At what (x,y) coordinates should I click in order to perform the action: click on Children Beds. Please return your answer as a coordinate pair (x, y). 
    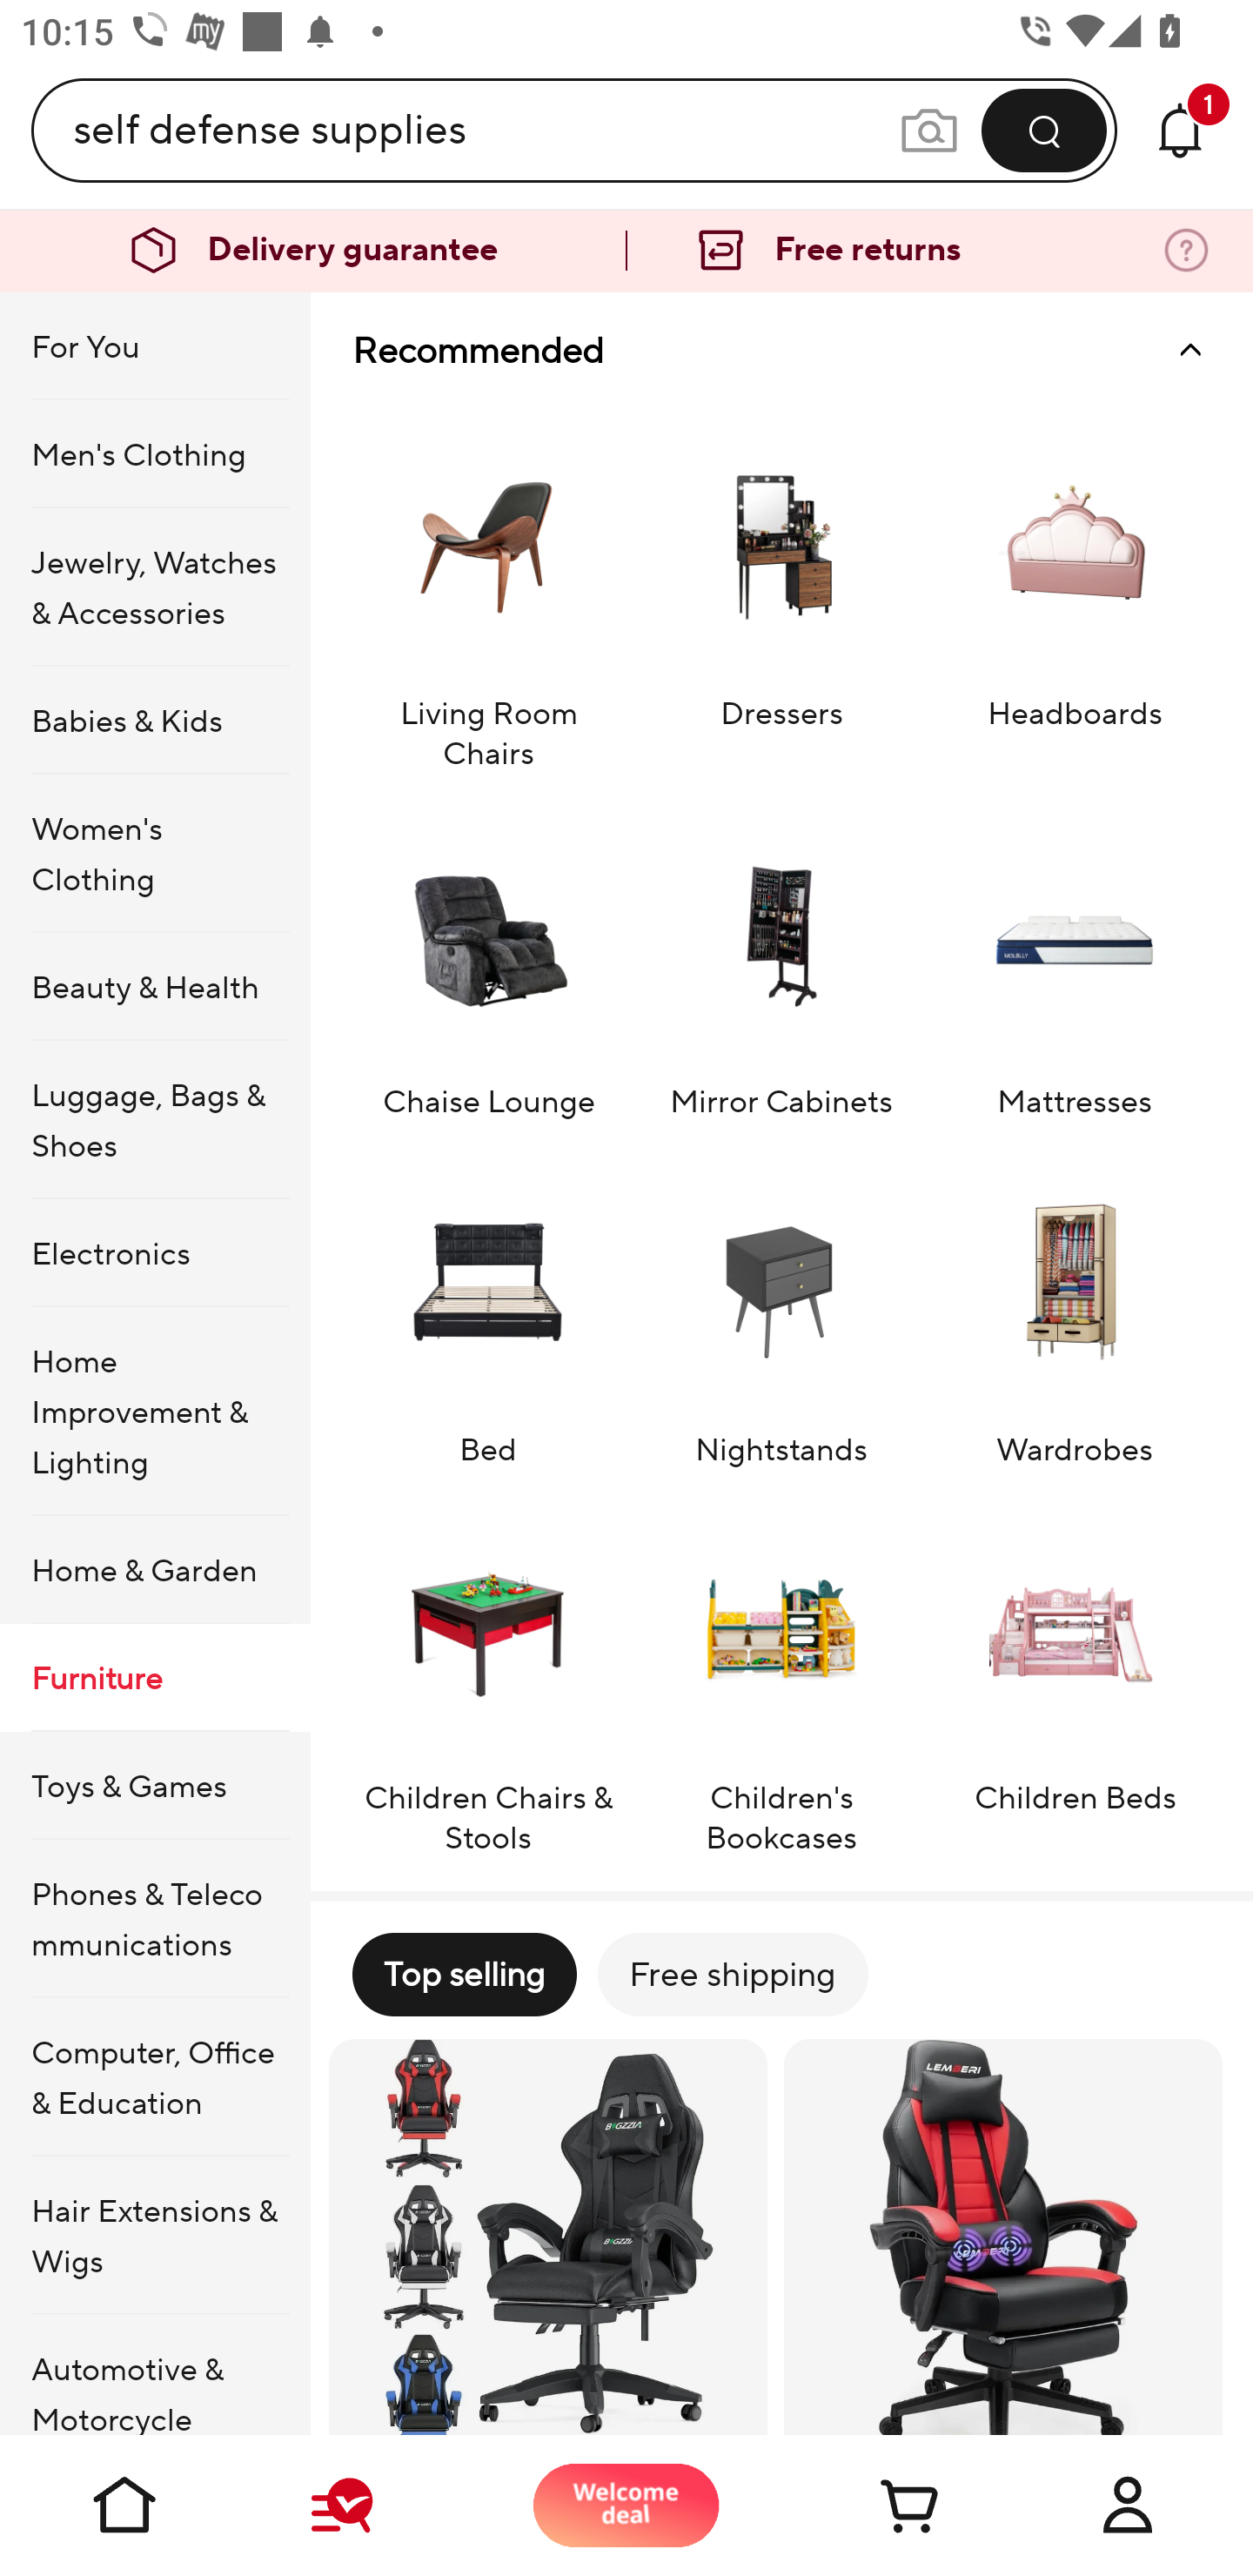
    Looking at the image, I should click on (1074, 1675).